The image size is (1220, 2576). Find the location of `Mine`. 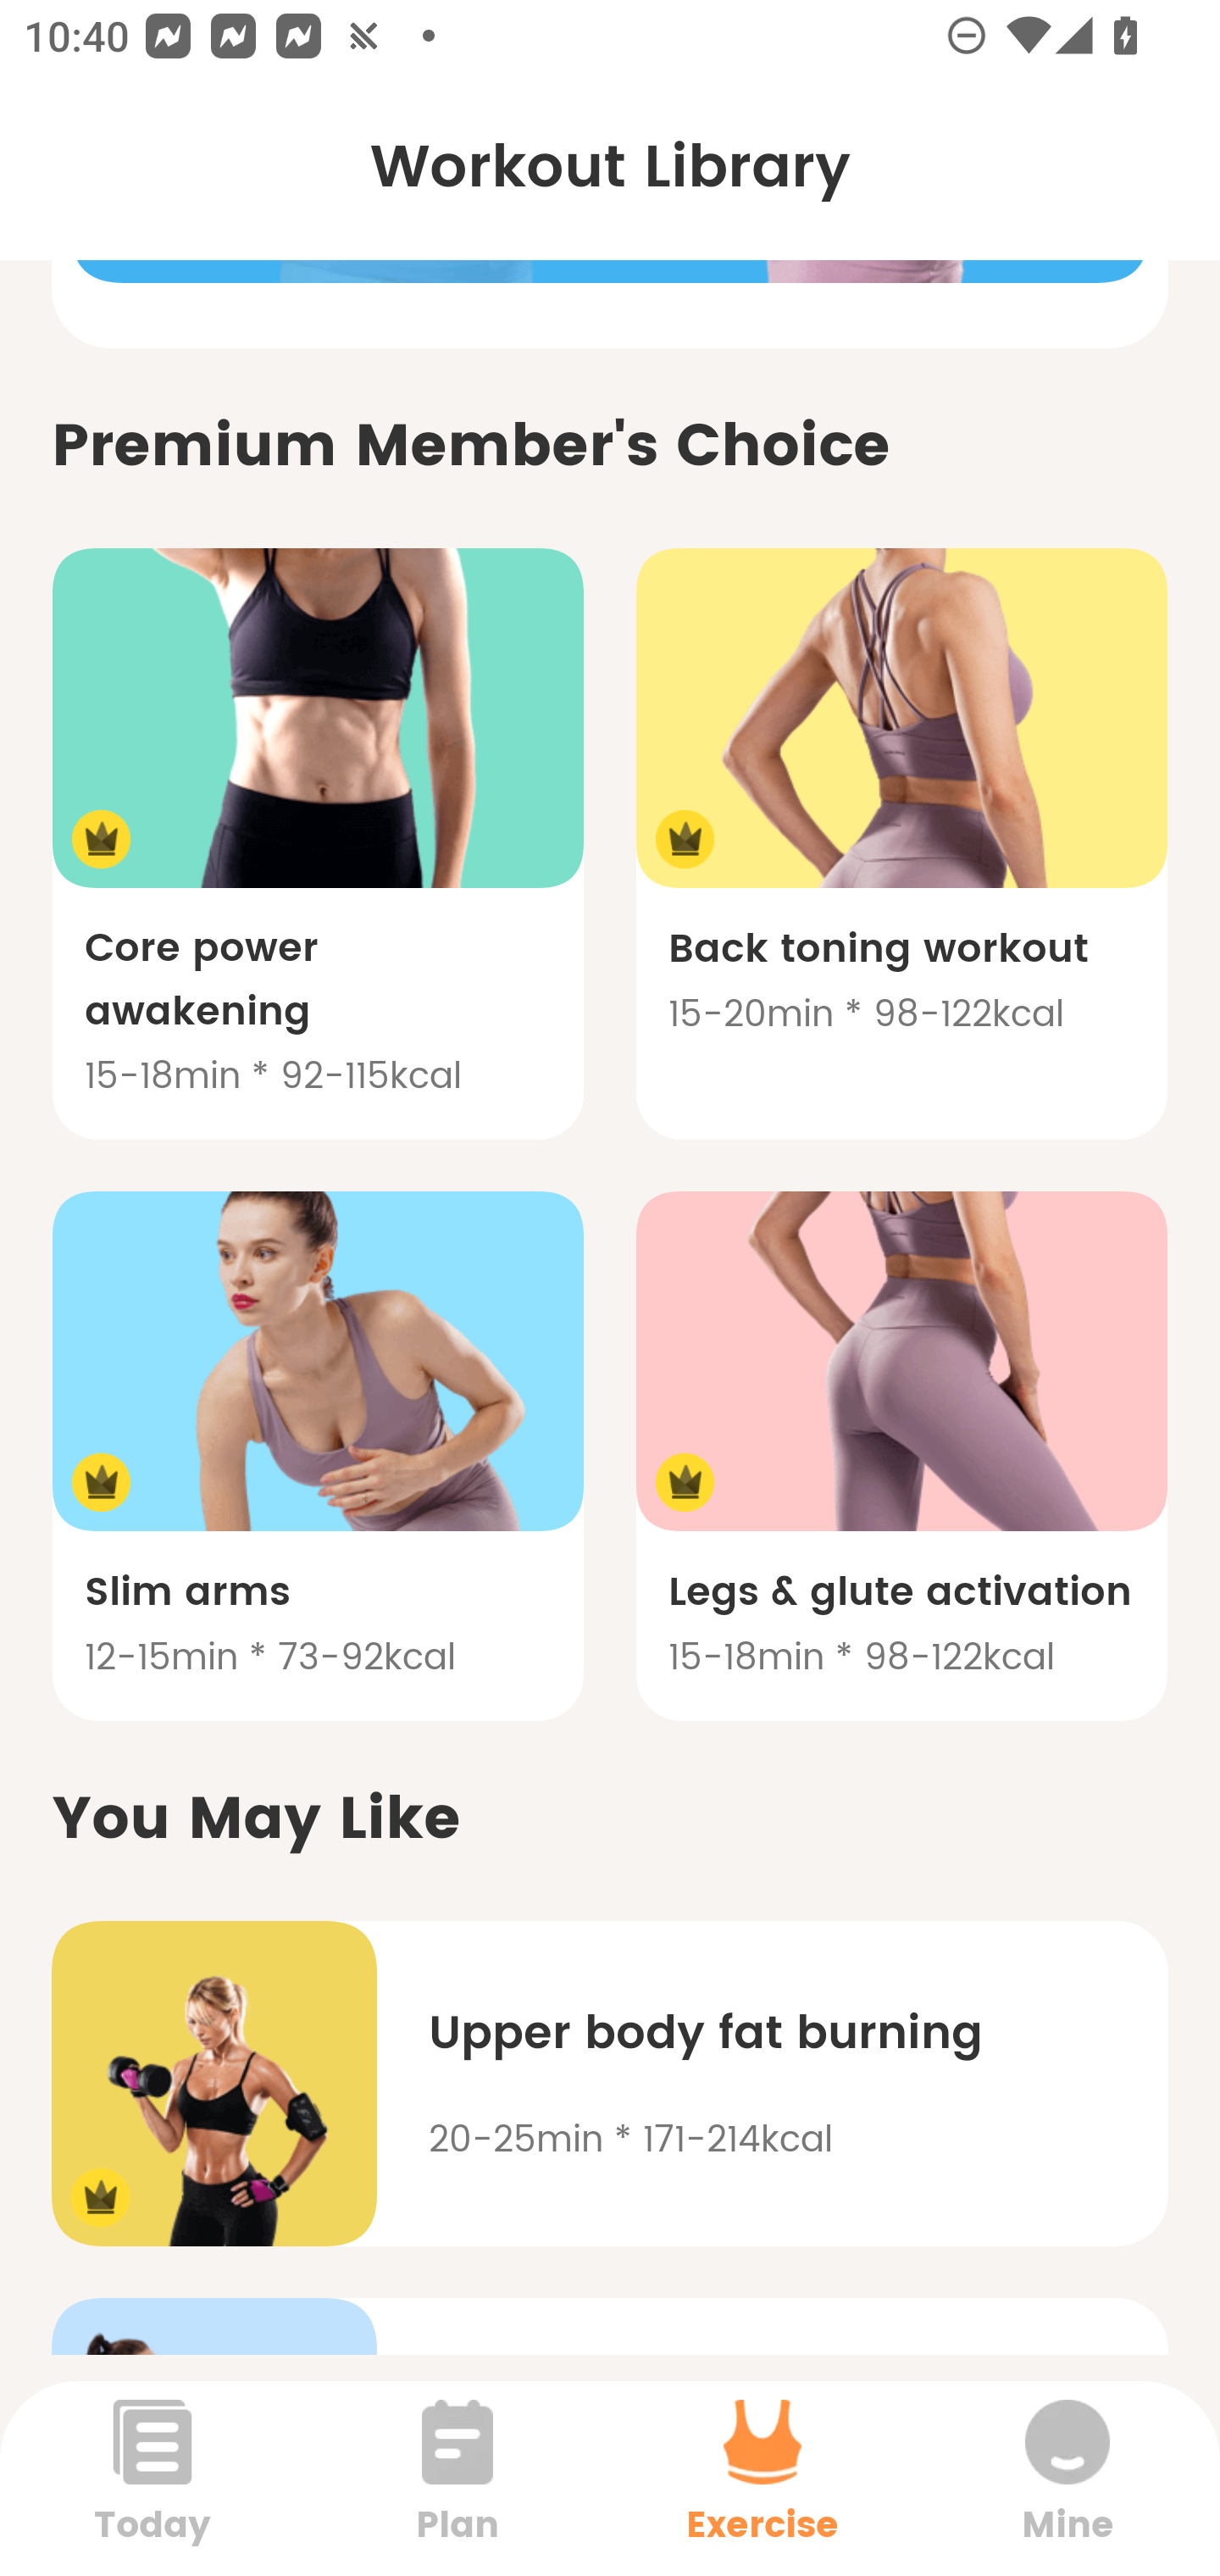

Mine is located at coordinates (1067, 2478).